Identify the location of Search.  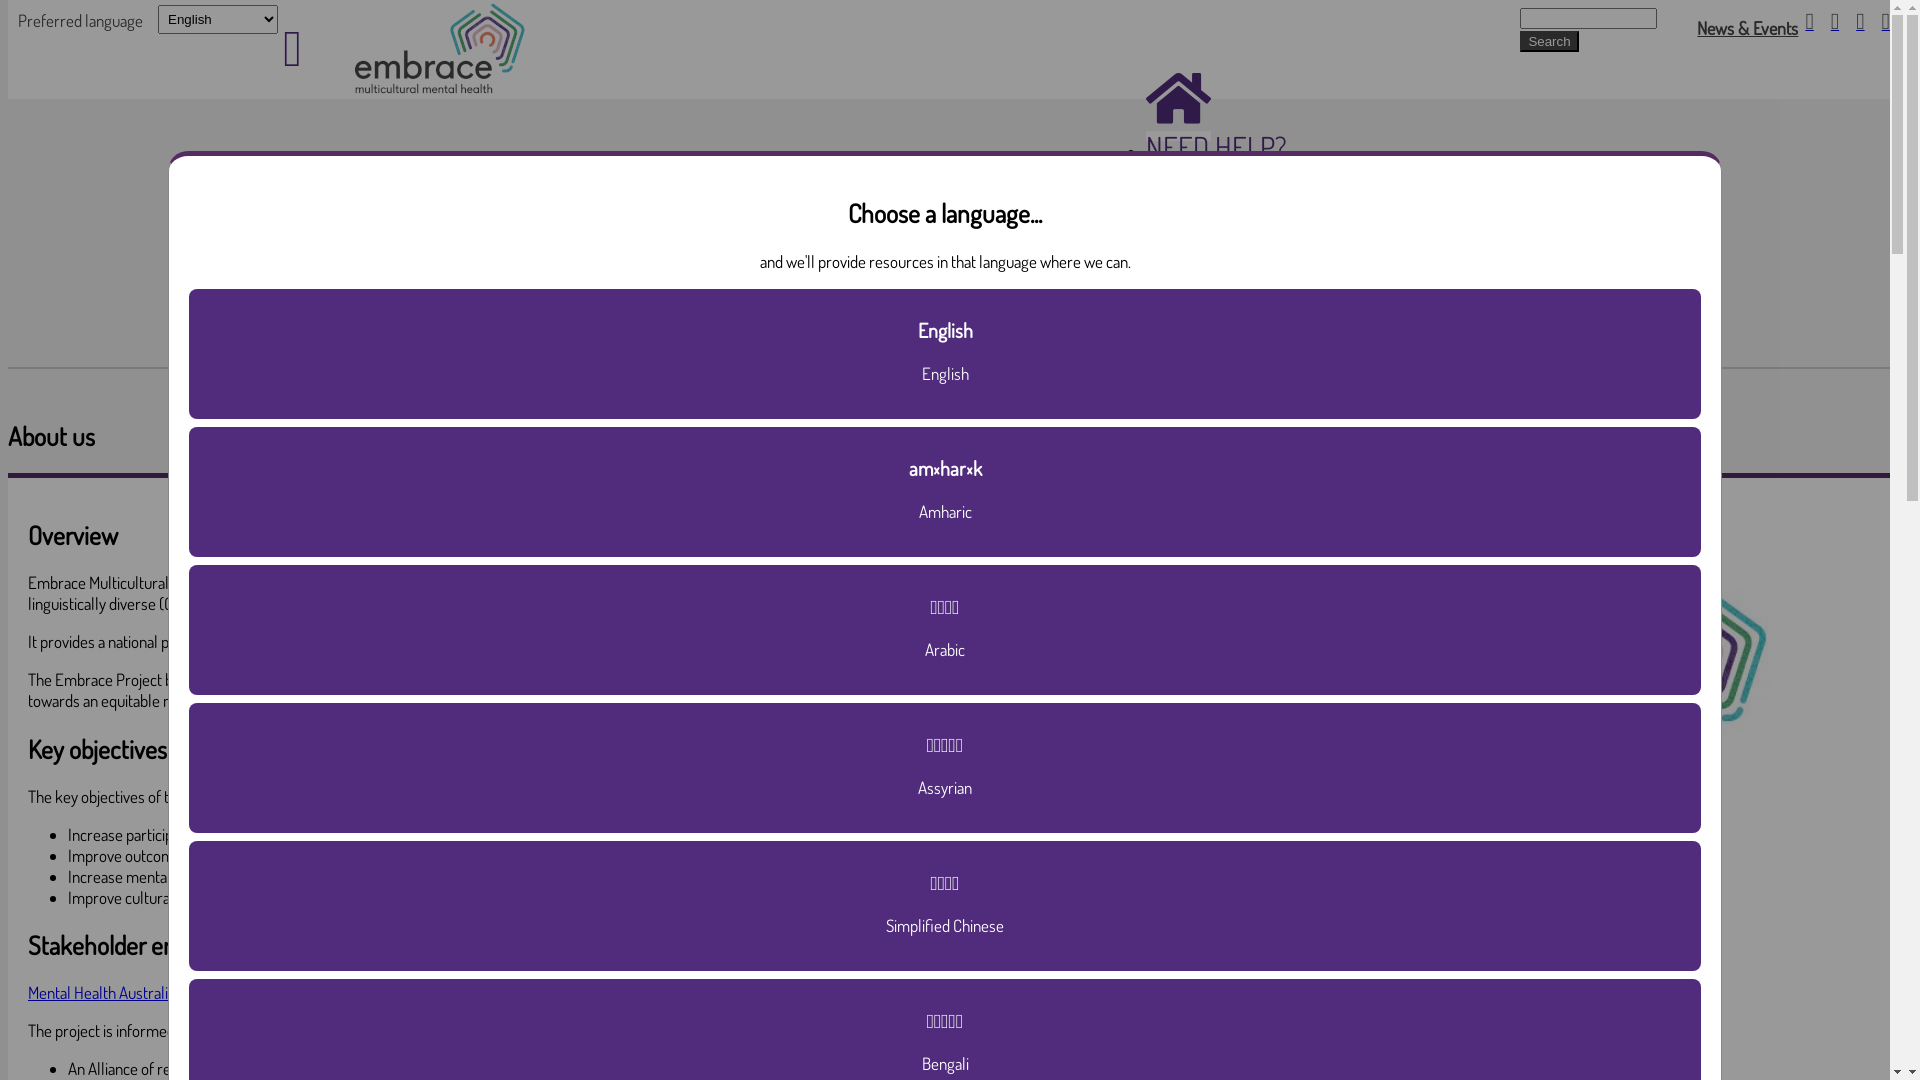
(1549, 42).